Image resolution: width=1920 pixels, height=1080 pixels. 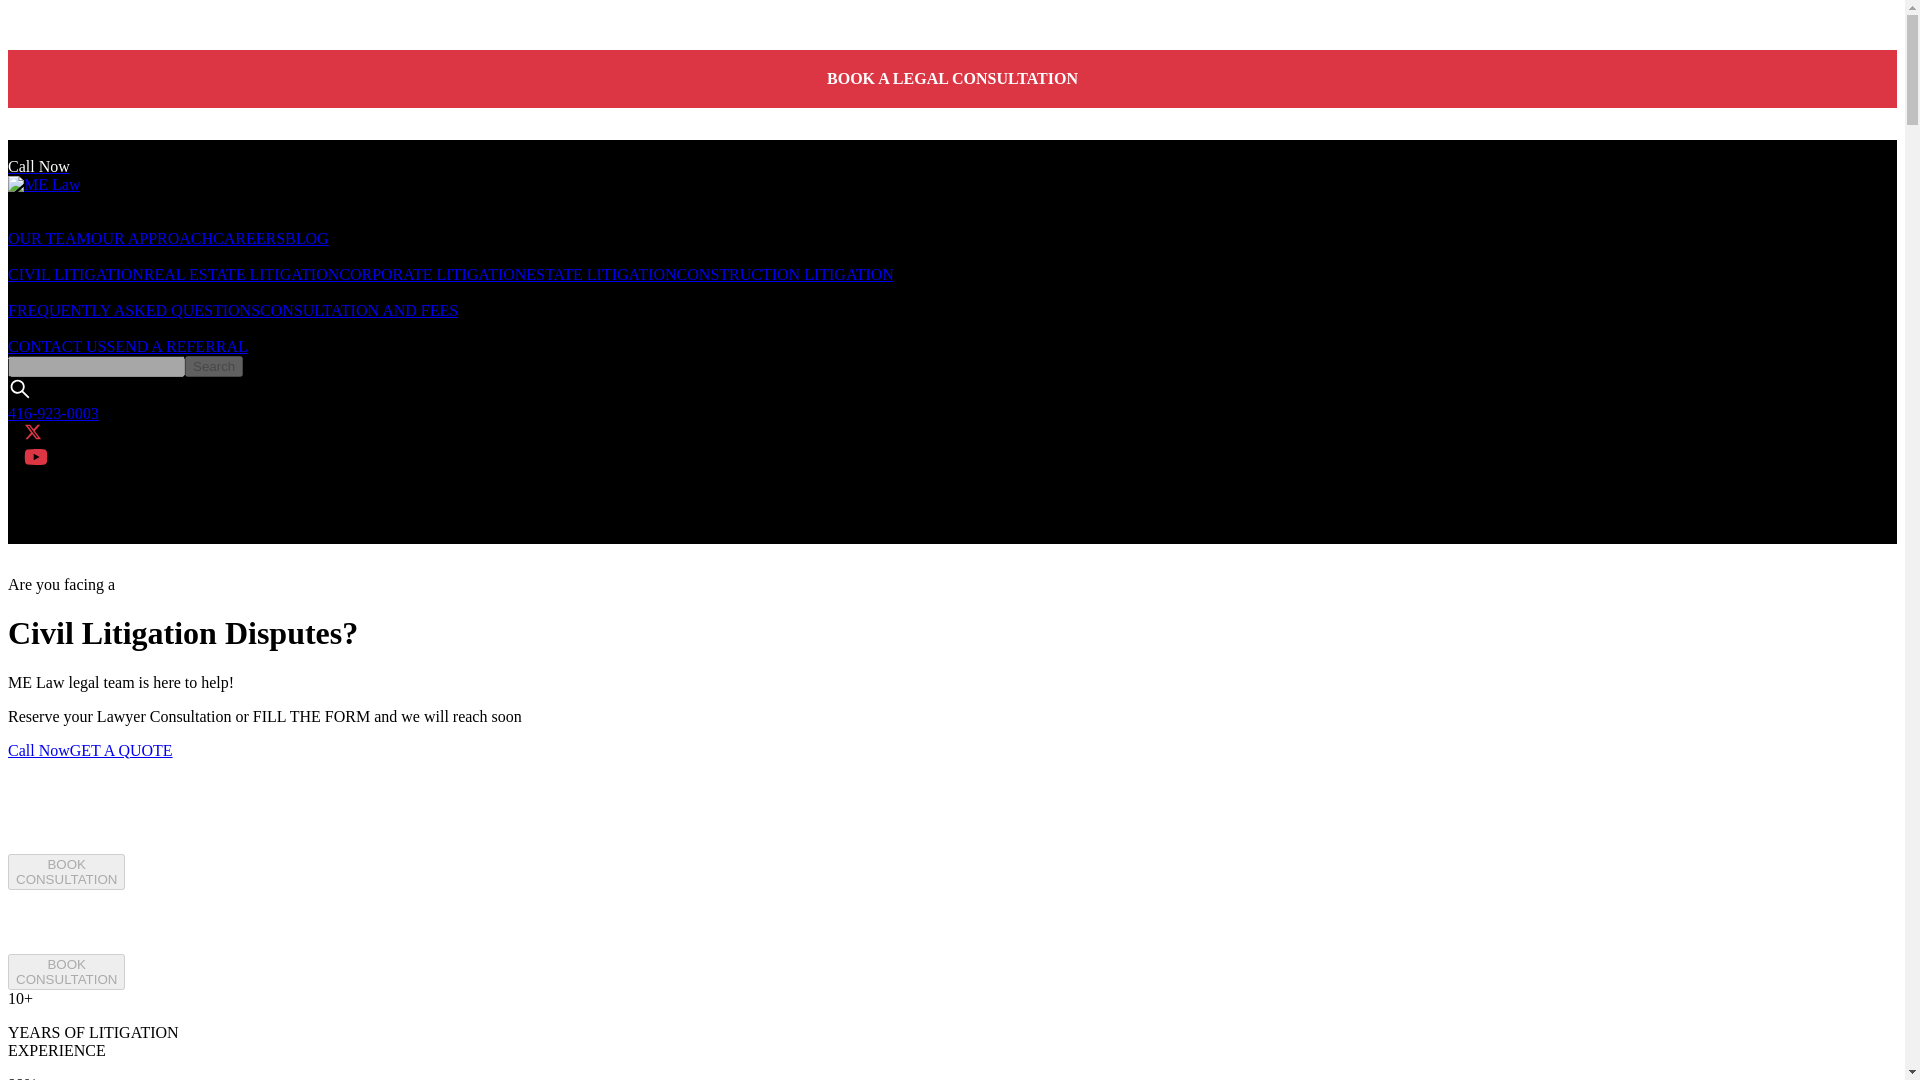 I want to click on BLOG, so click(x=214, y=366).